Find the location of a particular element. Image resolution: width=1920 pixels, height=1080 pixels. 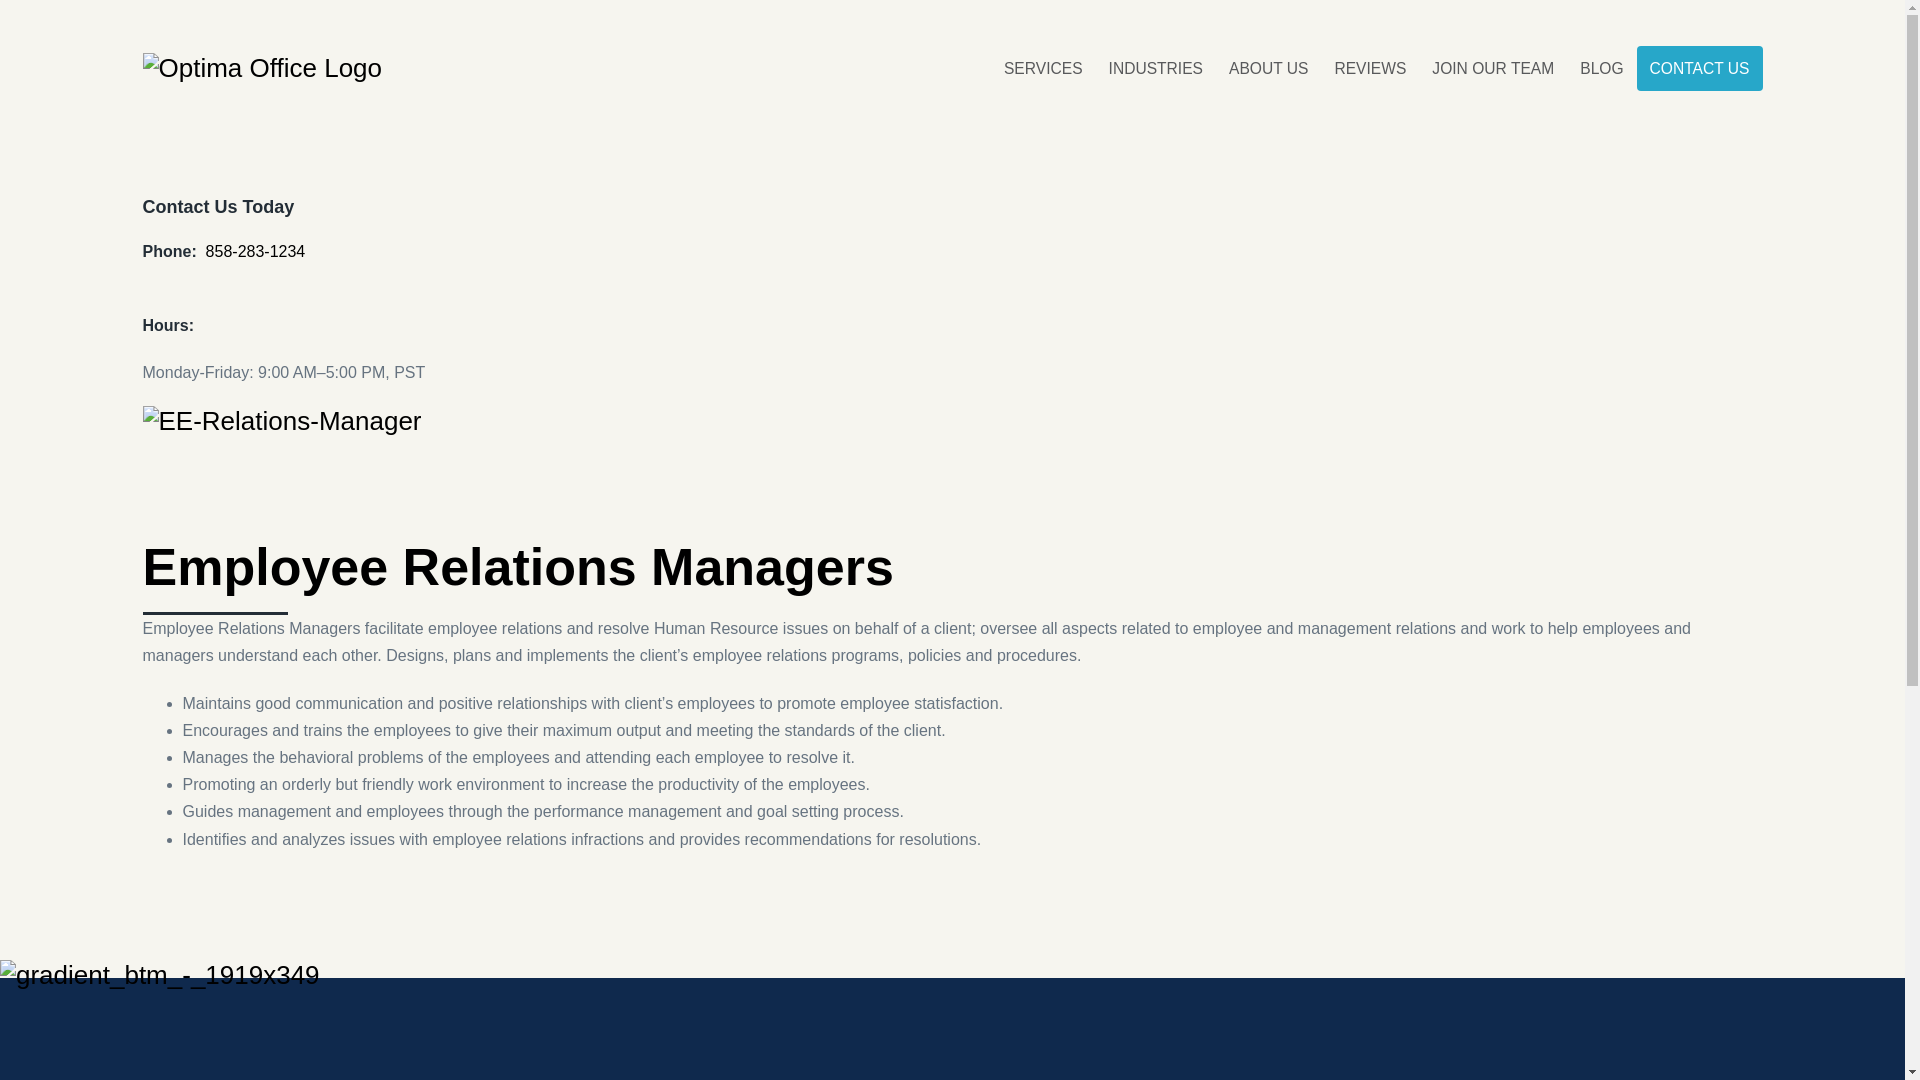

BLOG is located at coordinates (1600, 68).